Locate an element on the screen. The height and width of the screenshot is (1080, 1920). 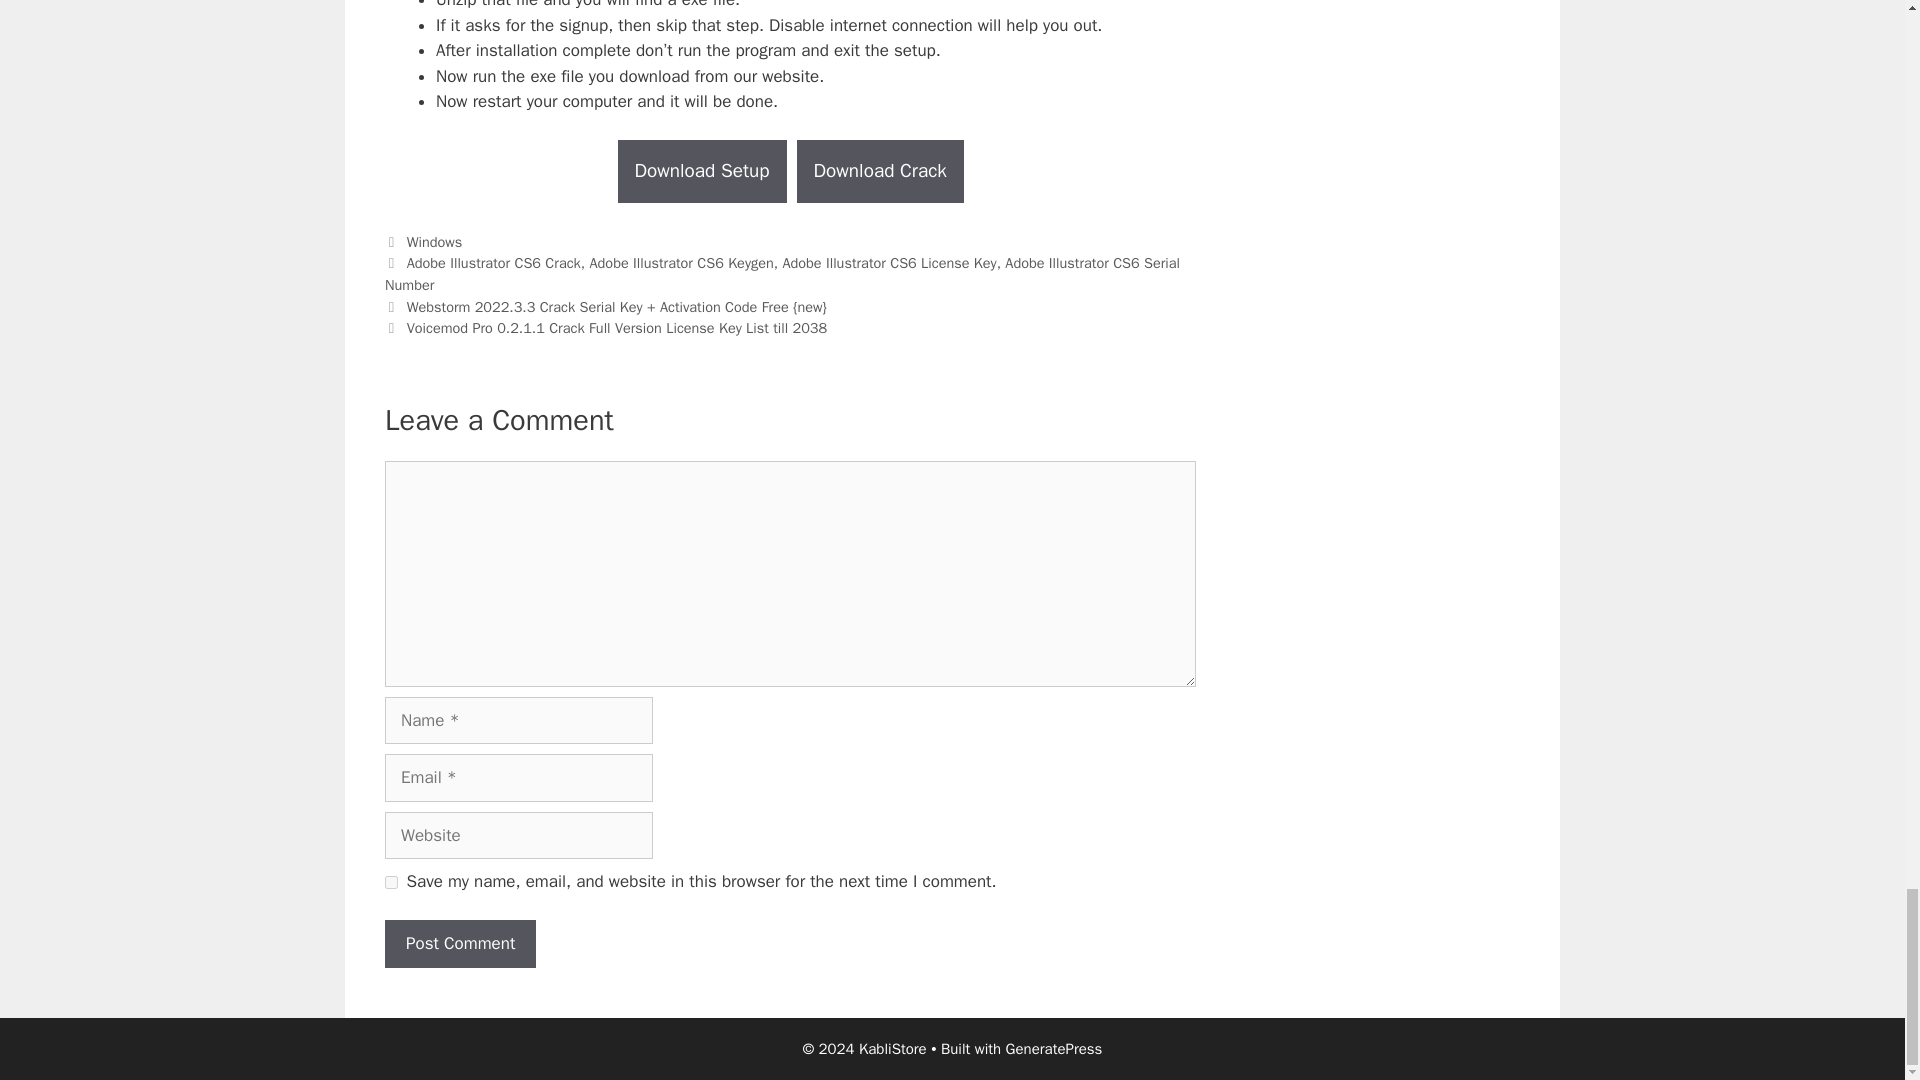
Download SetupDownload Crack is located at coordinates (790, 171).